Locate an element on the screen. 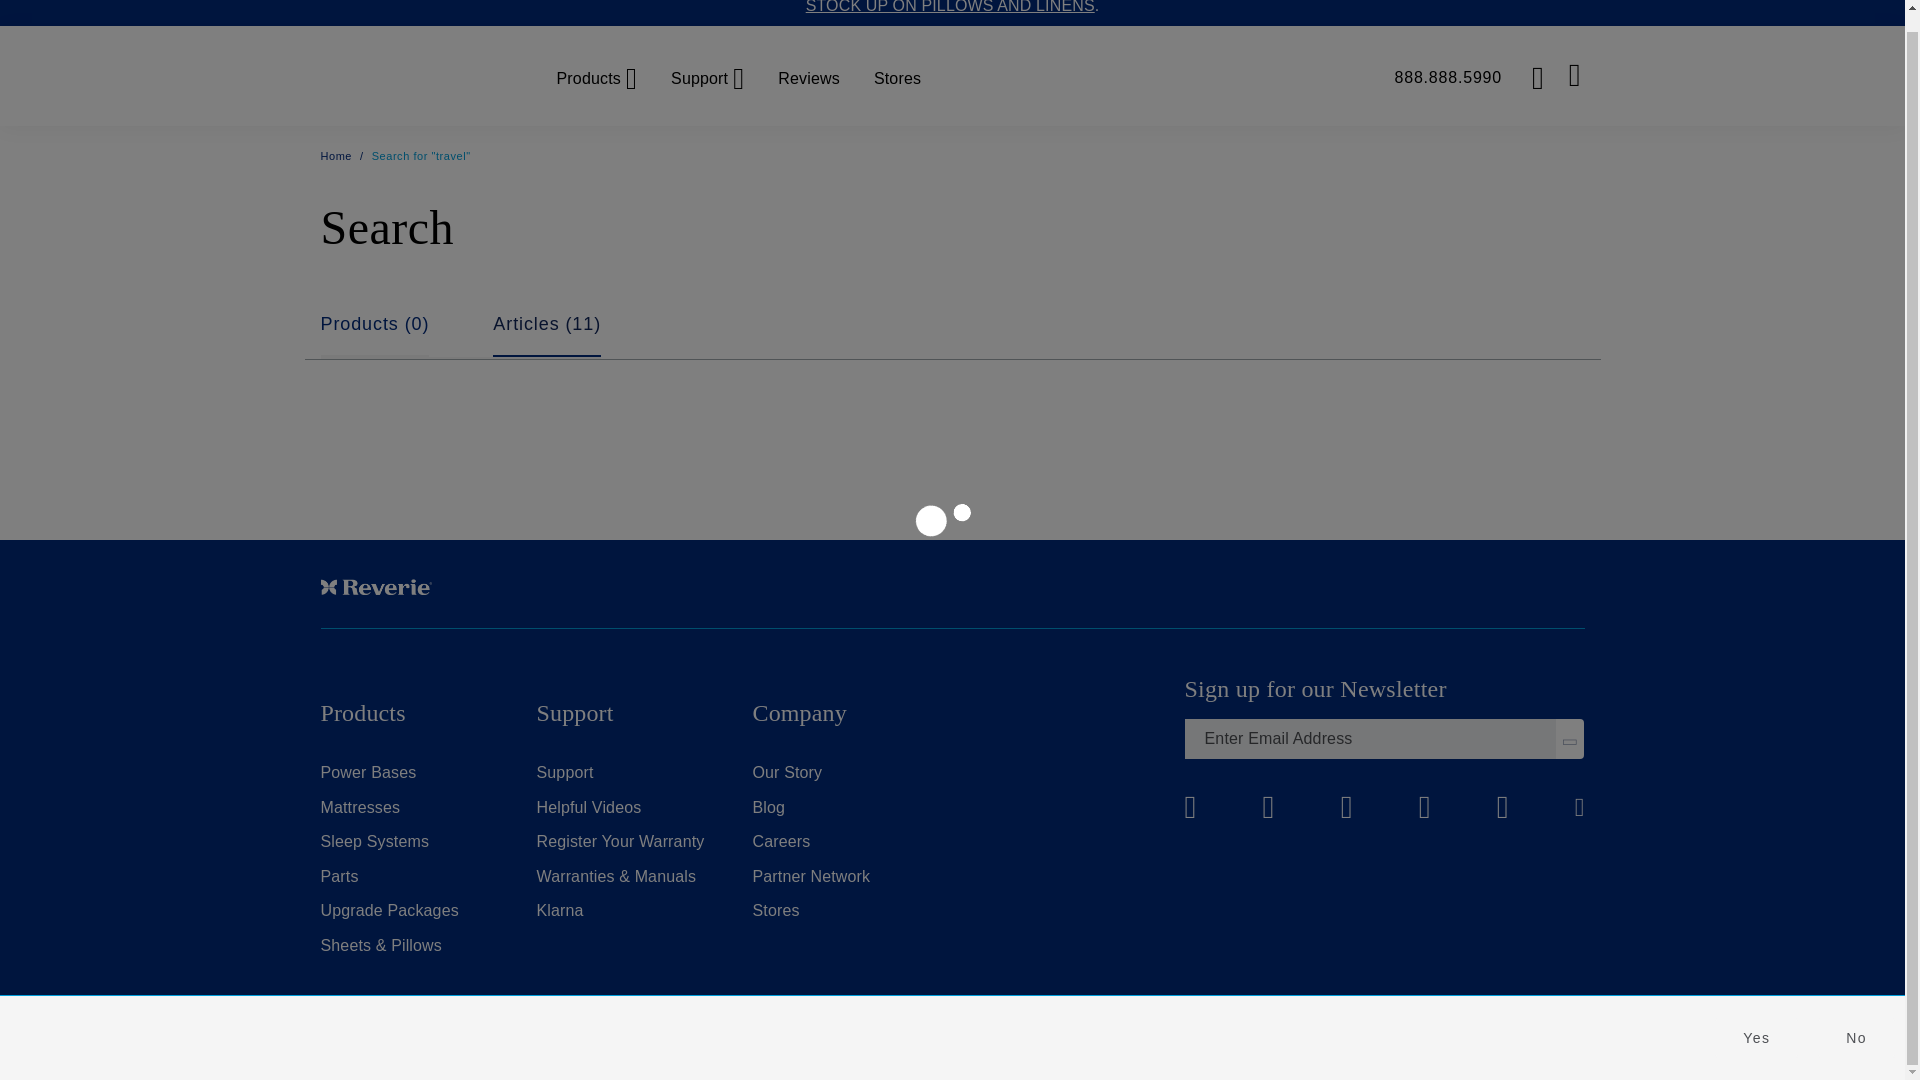 This screenshot has height=1080, width=1920. Go to Helpful Videos is located at coordinates (588, 808).